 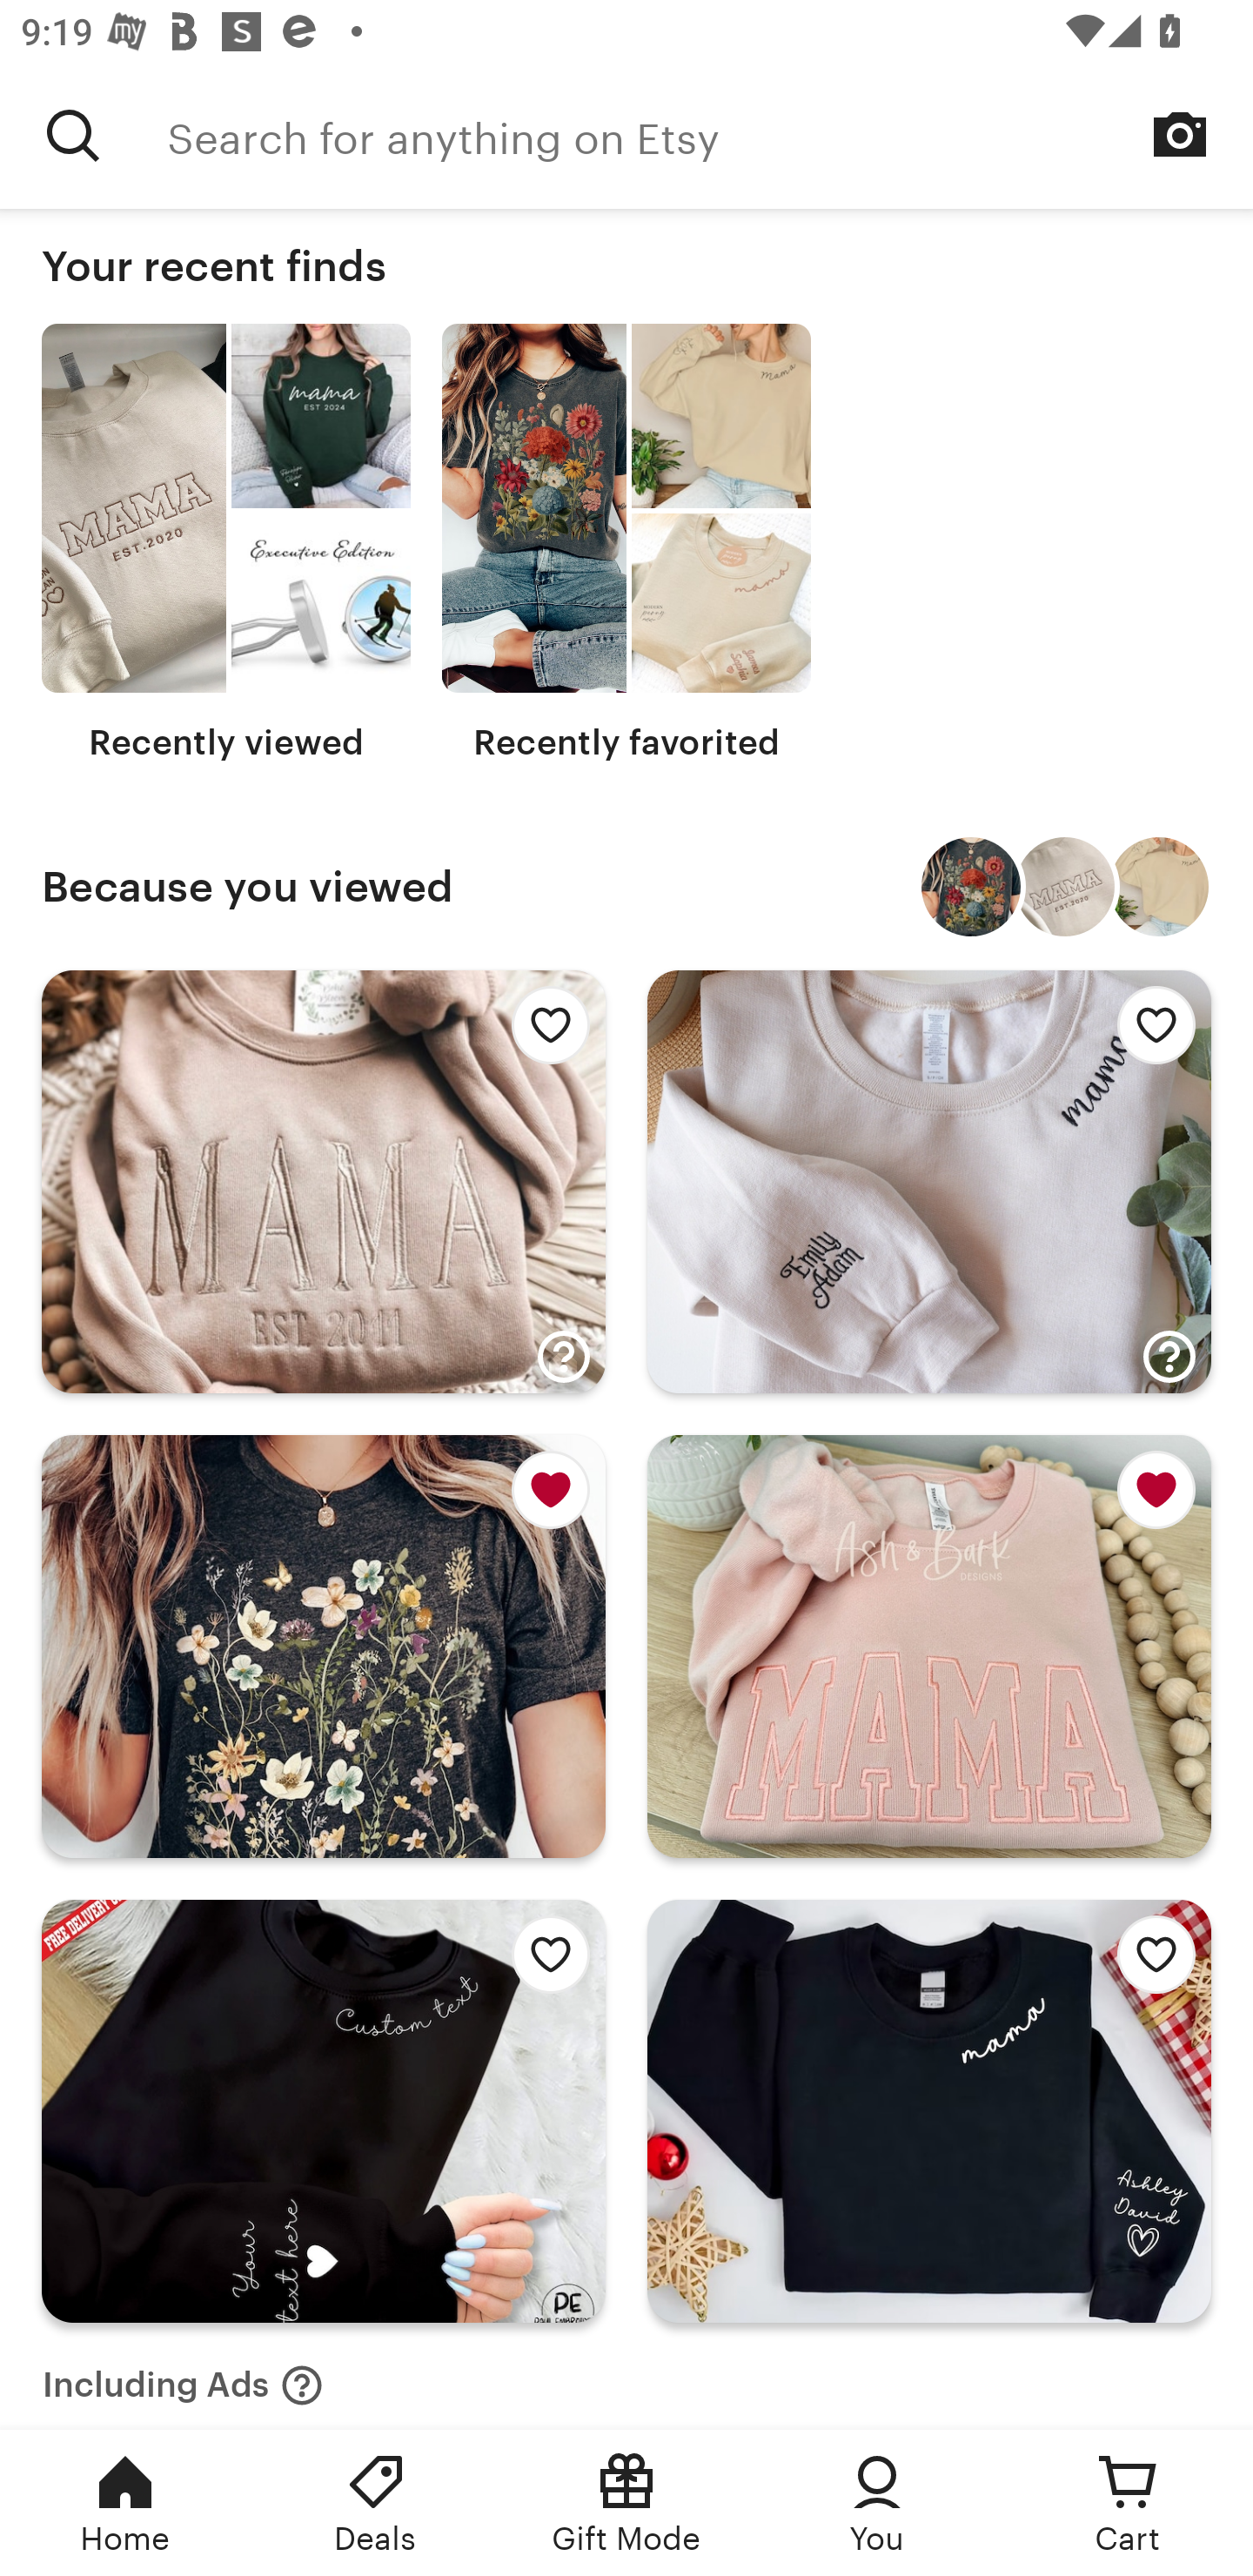 What do you see at coordinates (1128, 2503) in the screenshot?
I see `Cart` at bounding box center [1128, 2503].